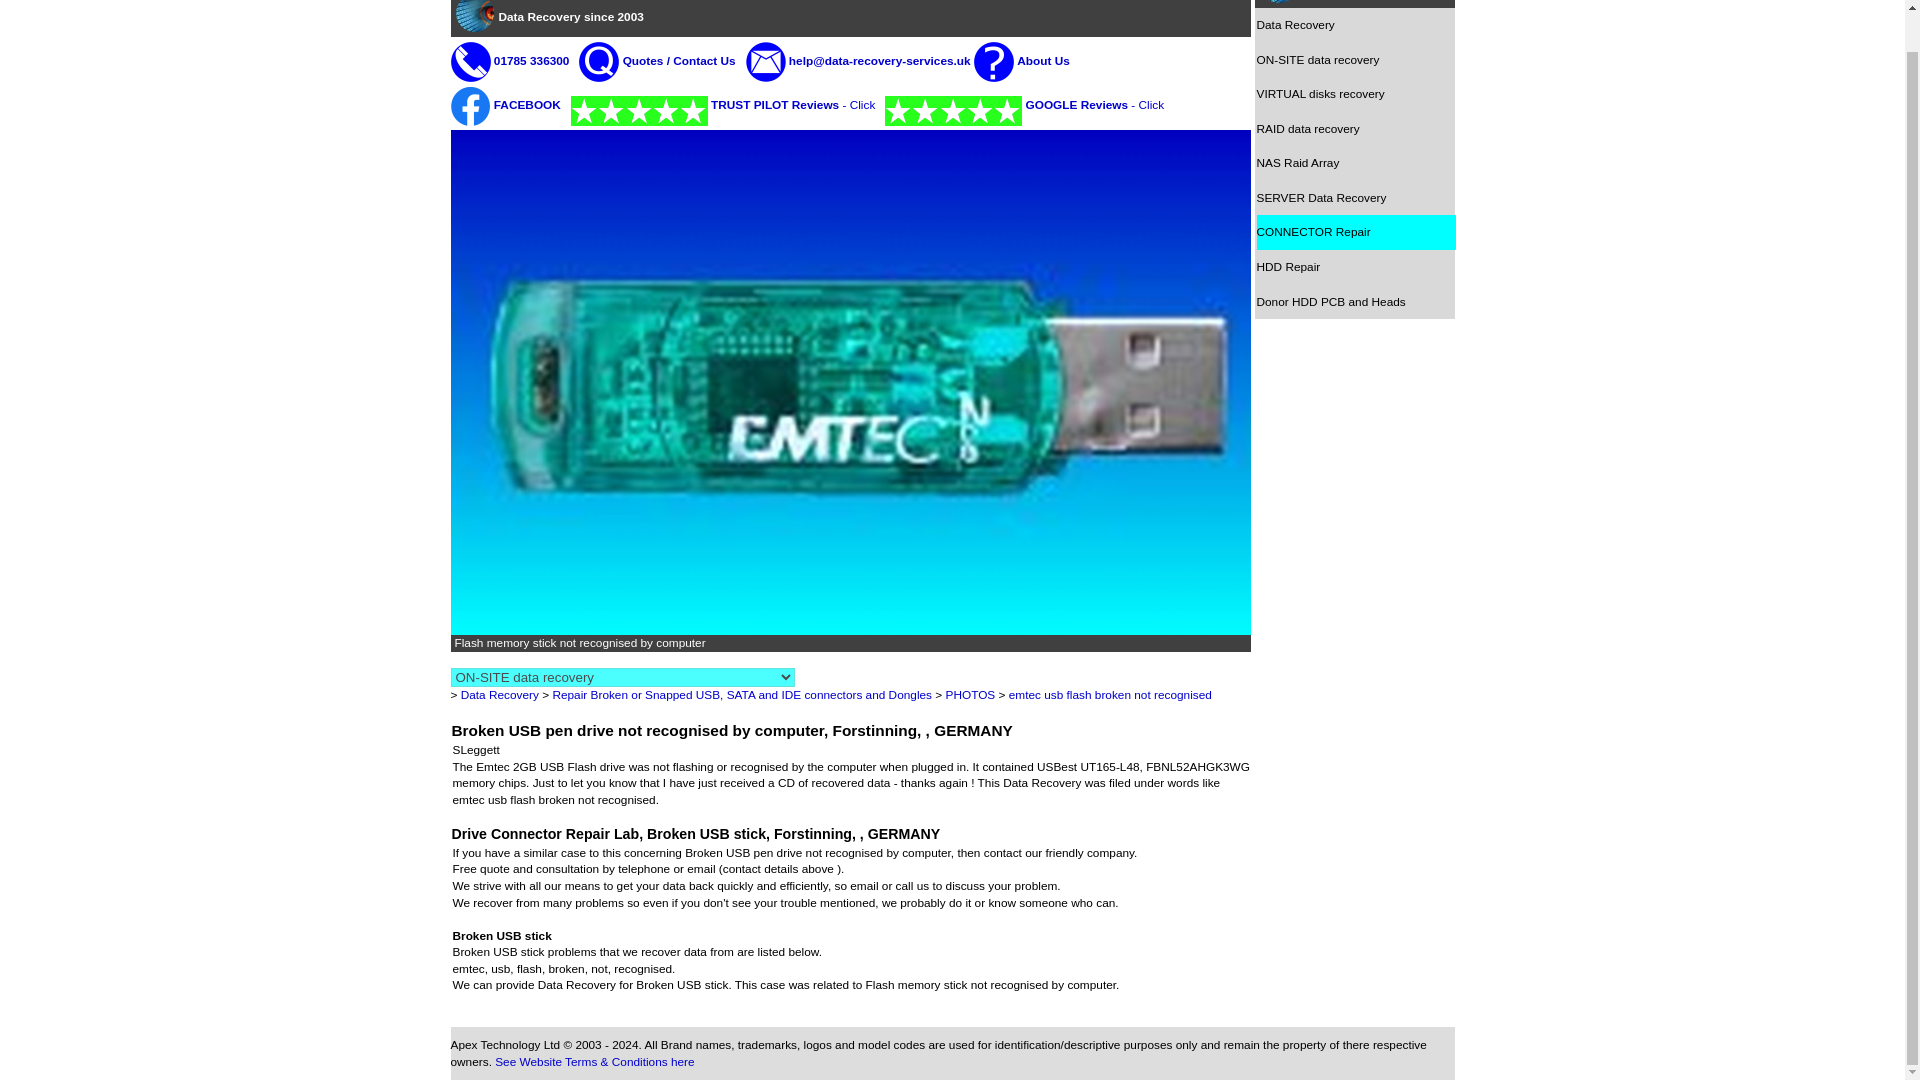 Image resolution: width=1920 pixels, height=1080 pixels. What do you see at coordinates (1355, 302) in the screenshot?
I see `Donor HDD PCB and Heads` at bounding box center [1355, 302].